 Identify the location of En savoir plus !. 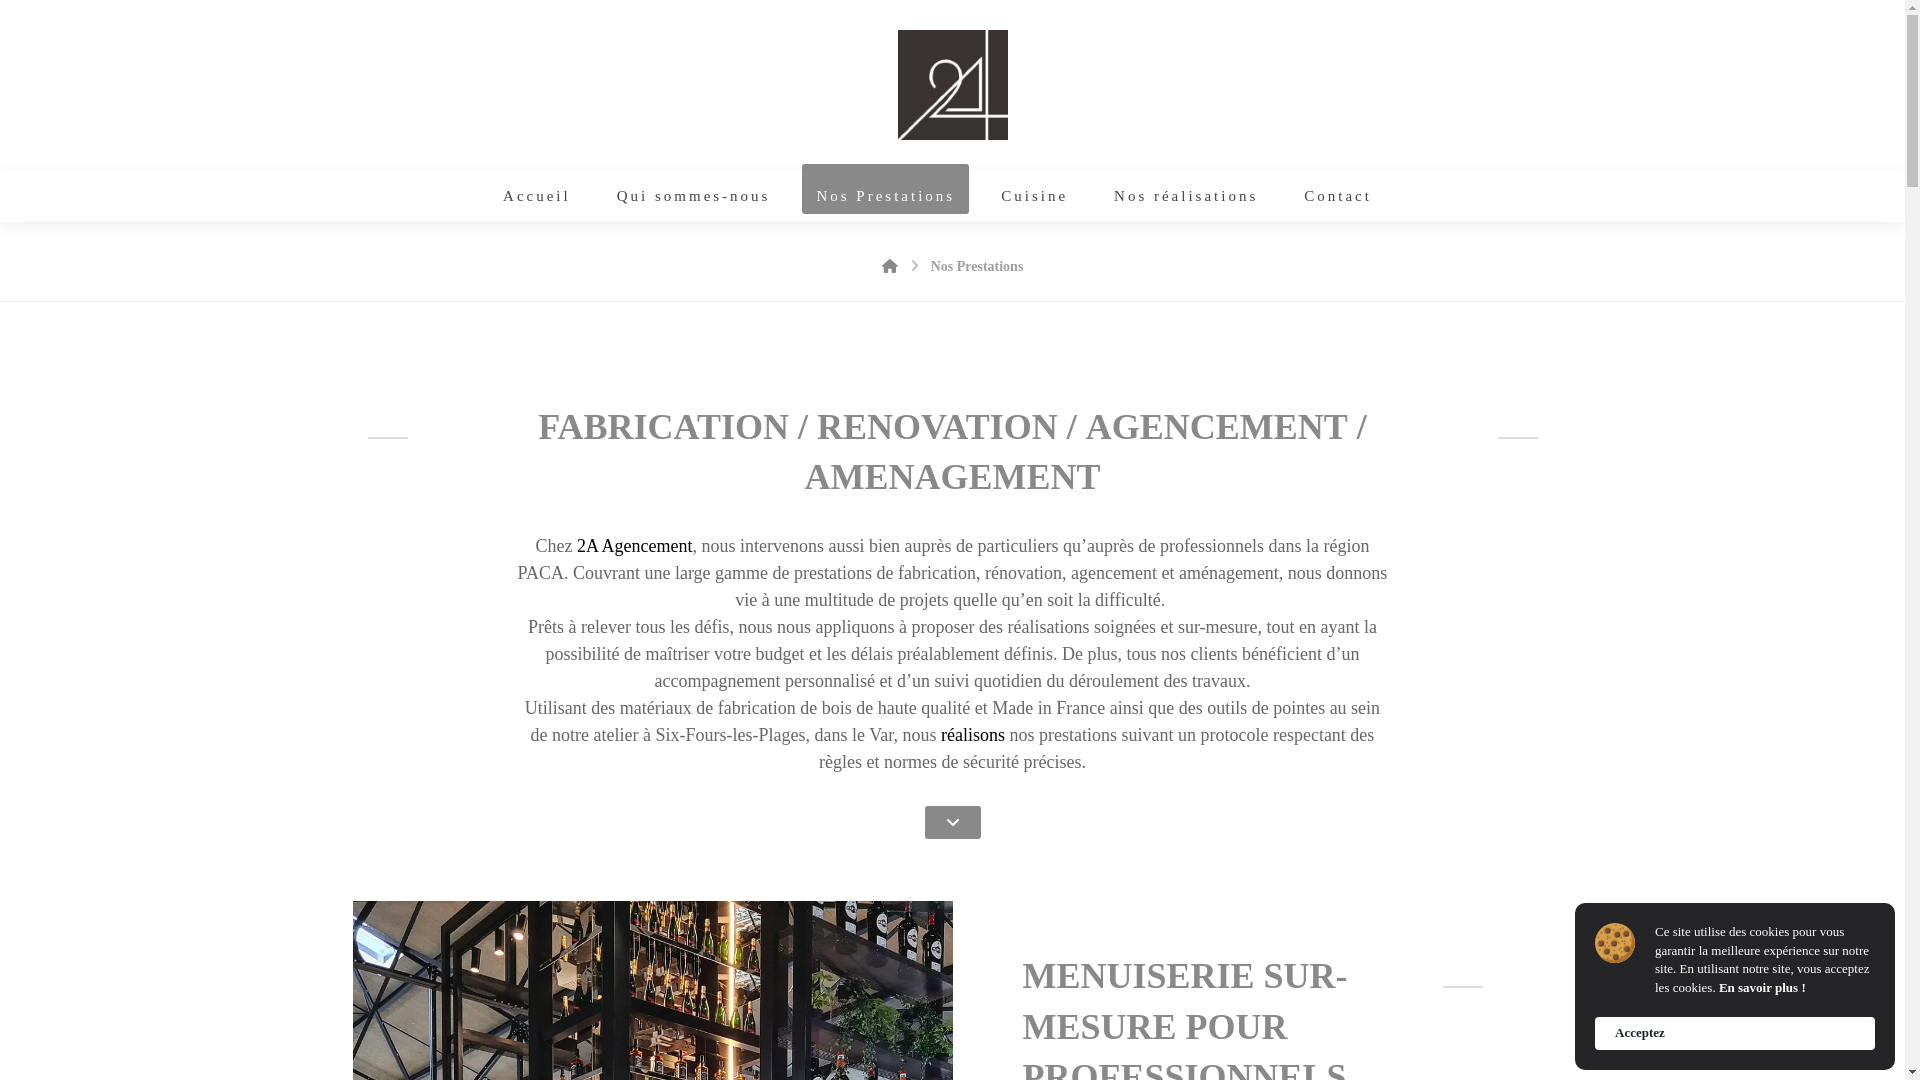
(1762, 988).